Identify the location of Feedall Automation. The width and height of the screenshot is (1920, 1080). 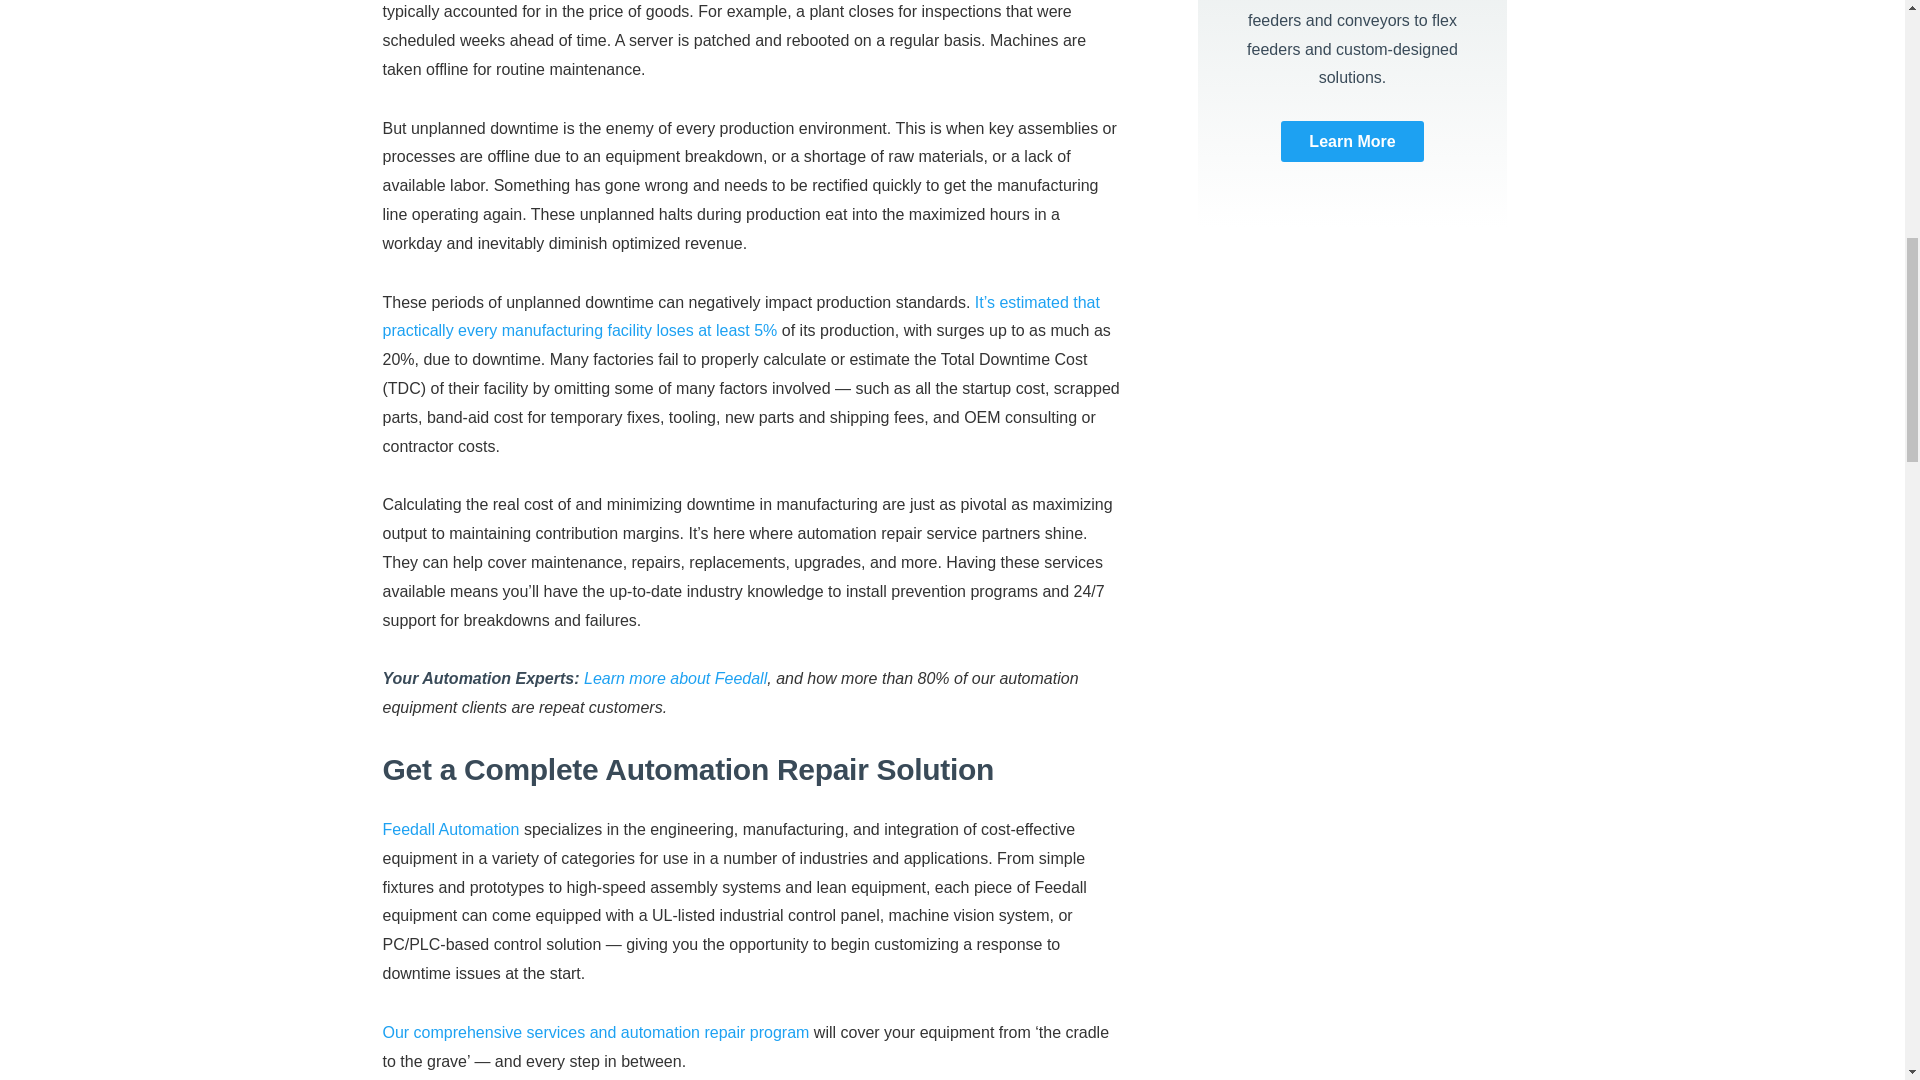
(450, 829).